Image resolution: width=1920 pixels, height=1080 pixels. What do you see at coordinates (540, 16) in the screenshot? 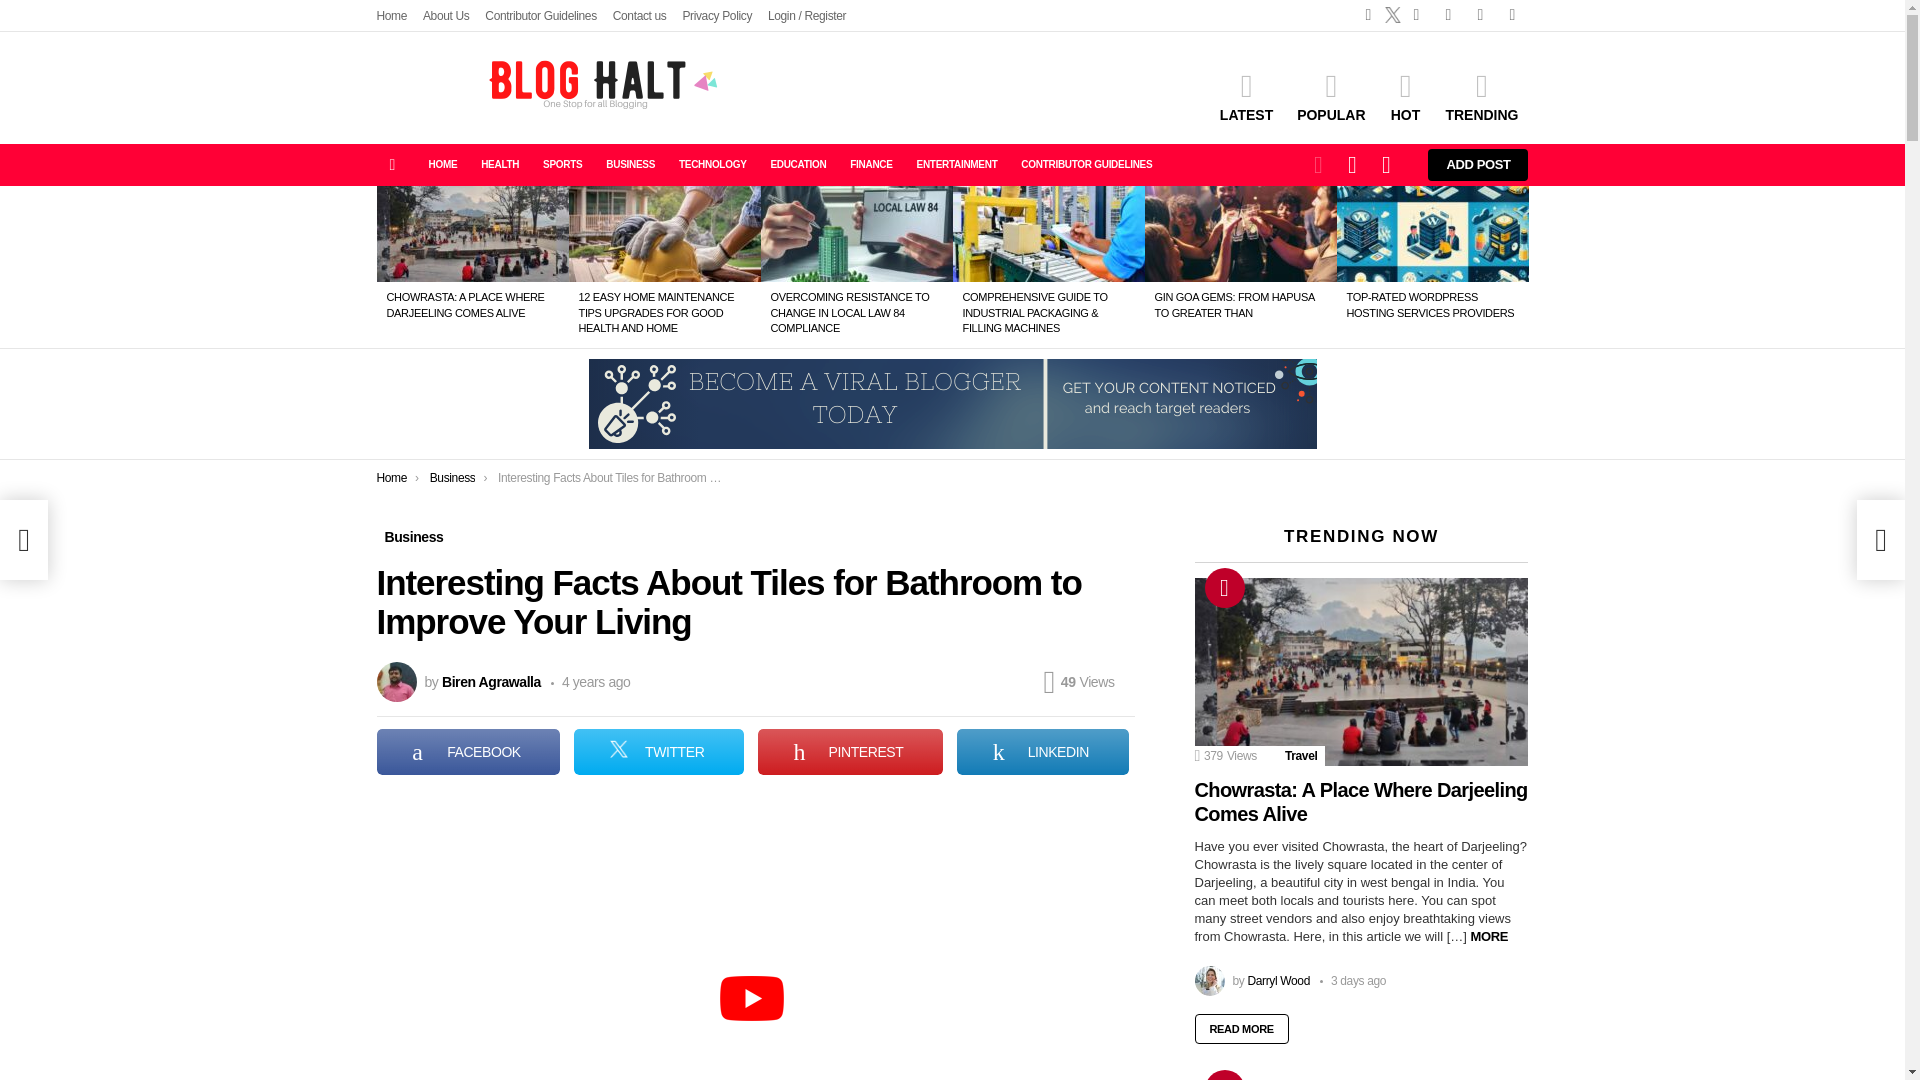
I see `Contributor Guidelines` at bounding box center [540, 16].